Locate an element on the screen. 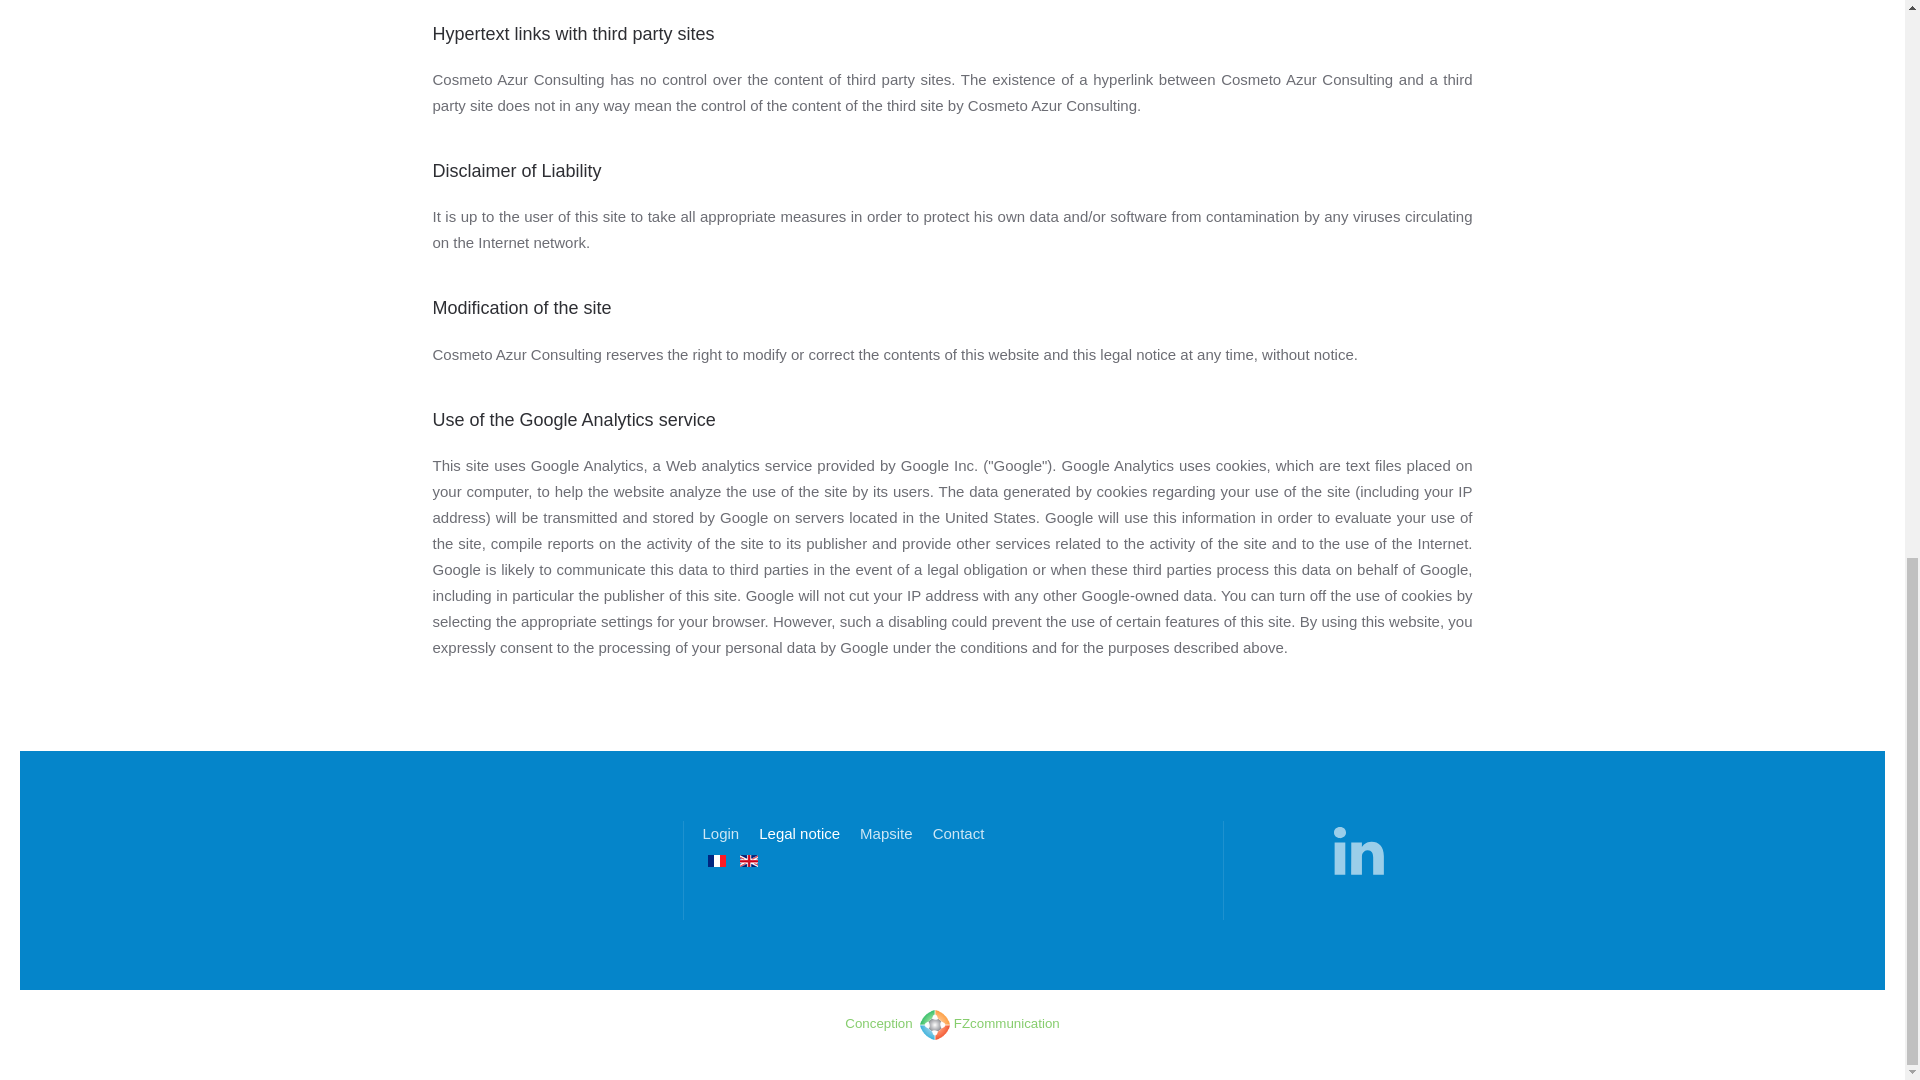  Contact is located at coordinates (958, 833).